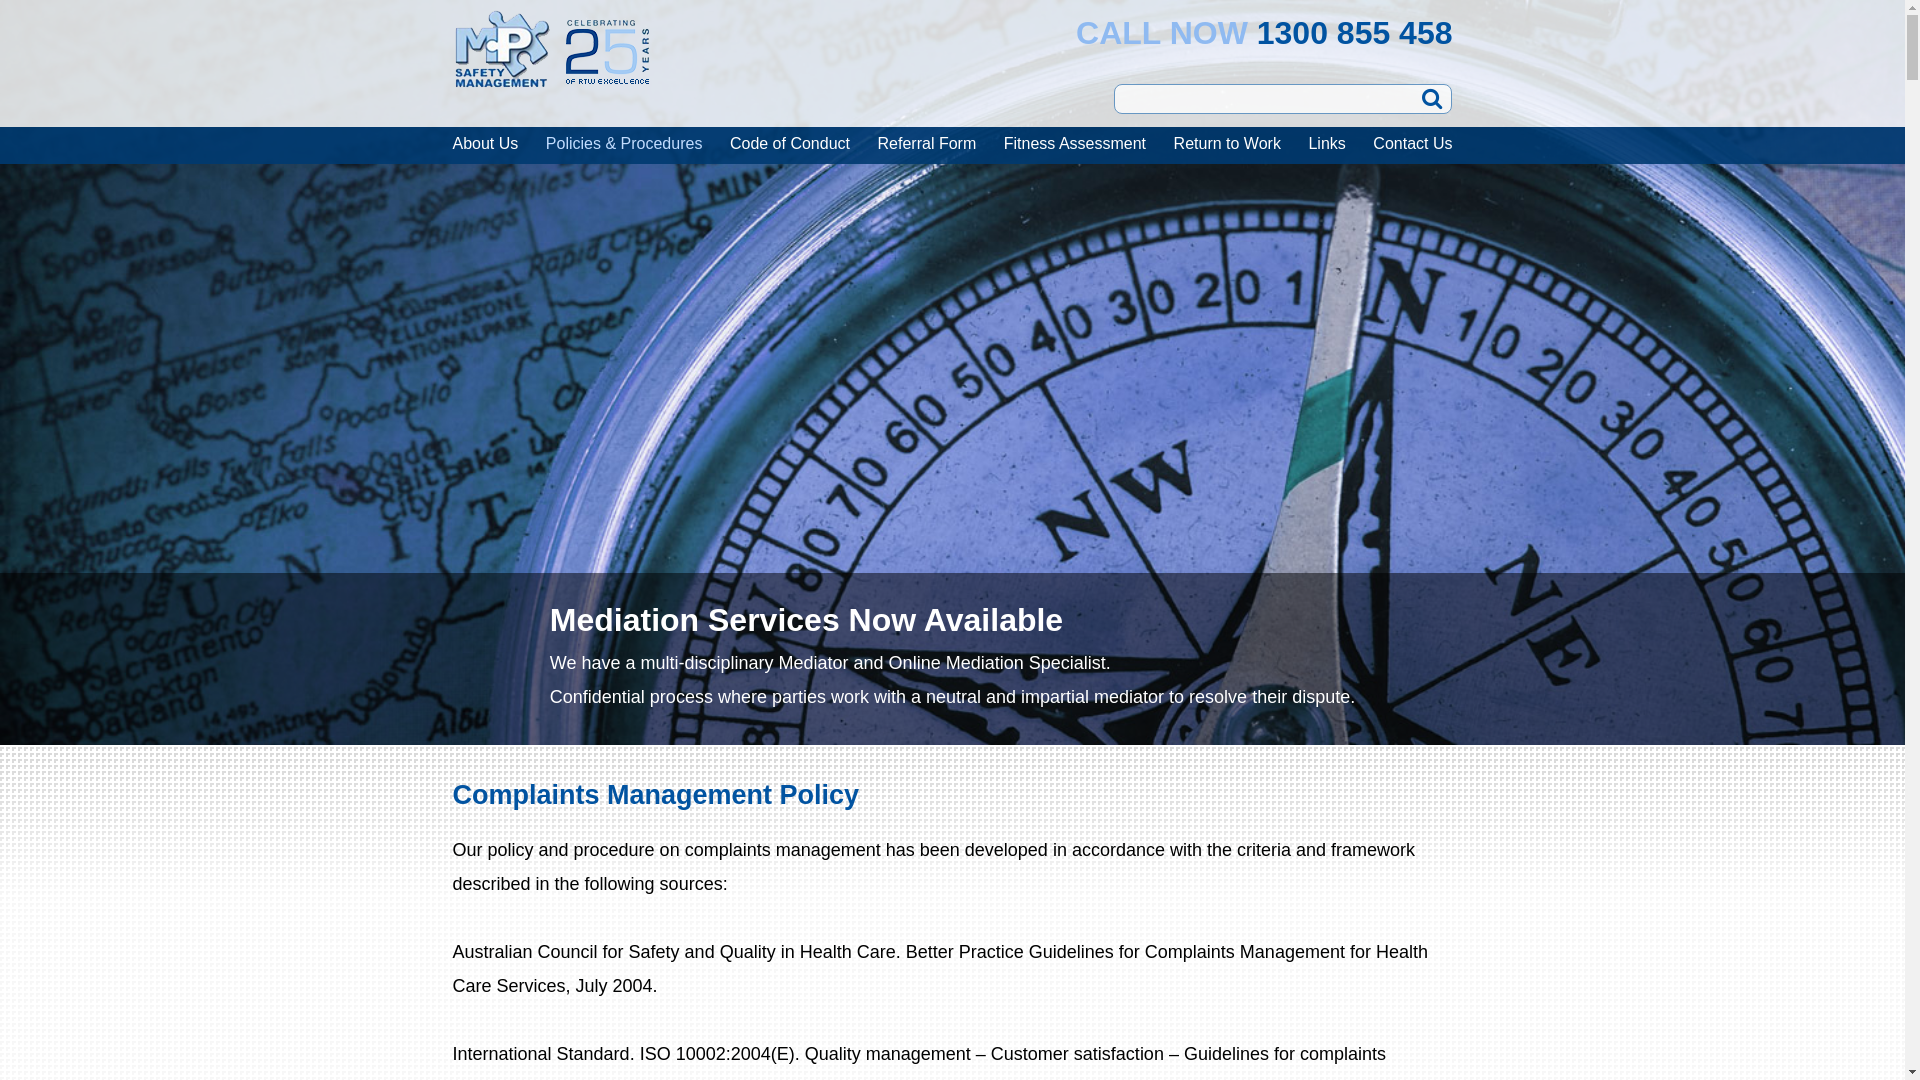 This screenshot has width=1920, height=1080. I want to click on About Us, so click(485, 144).